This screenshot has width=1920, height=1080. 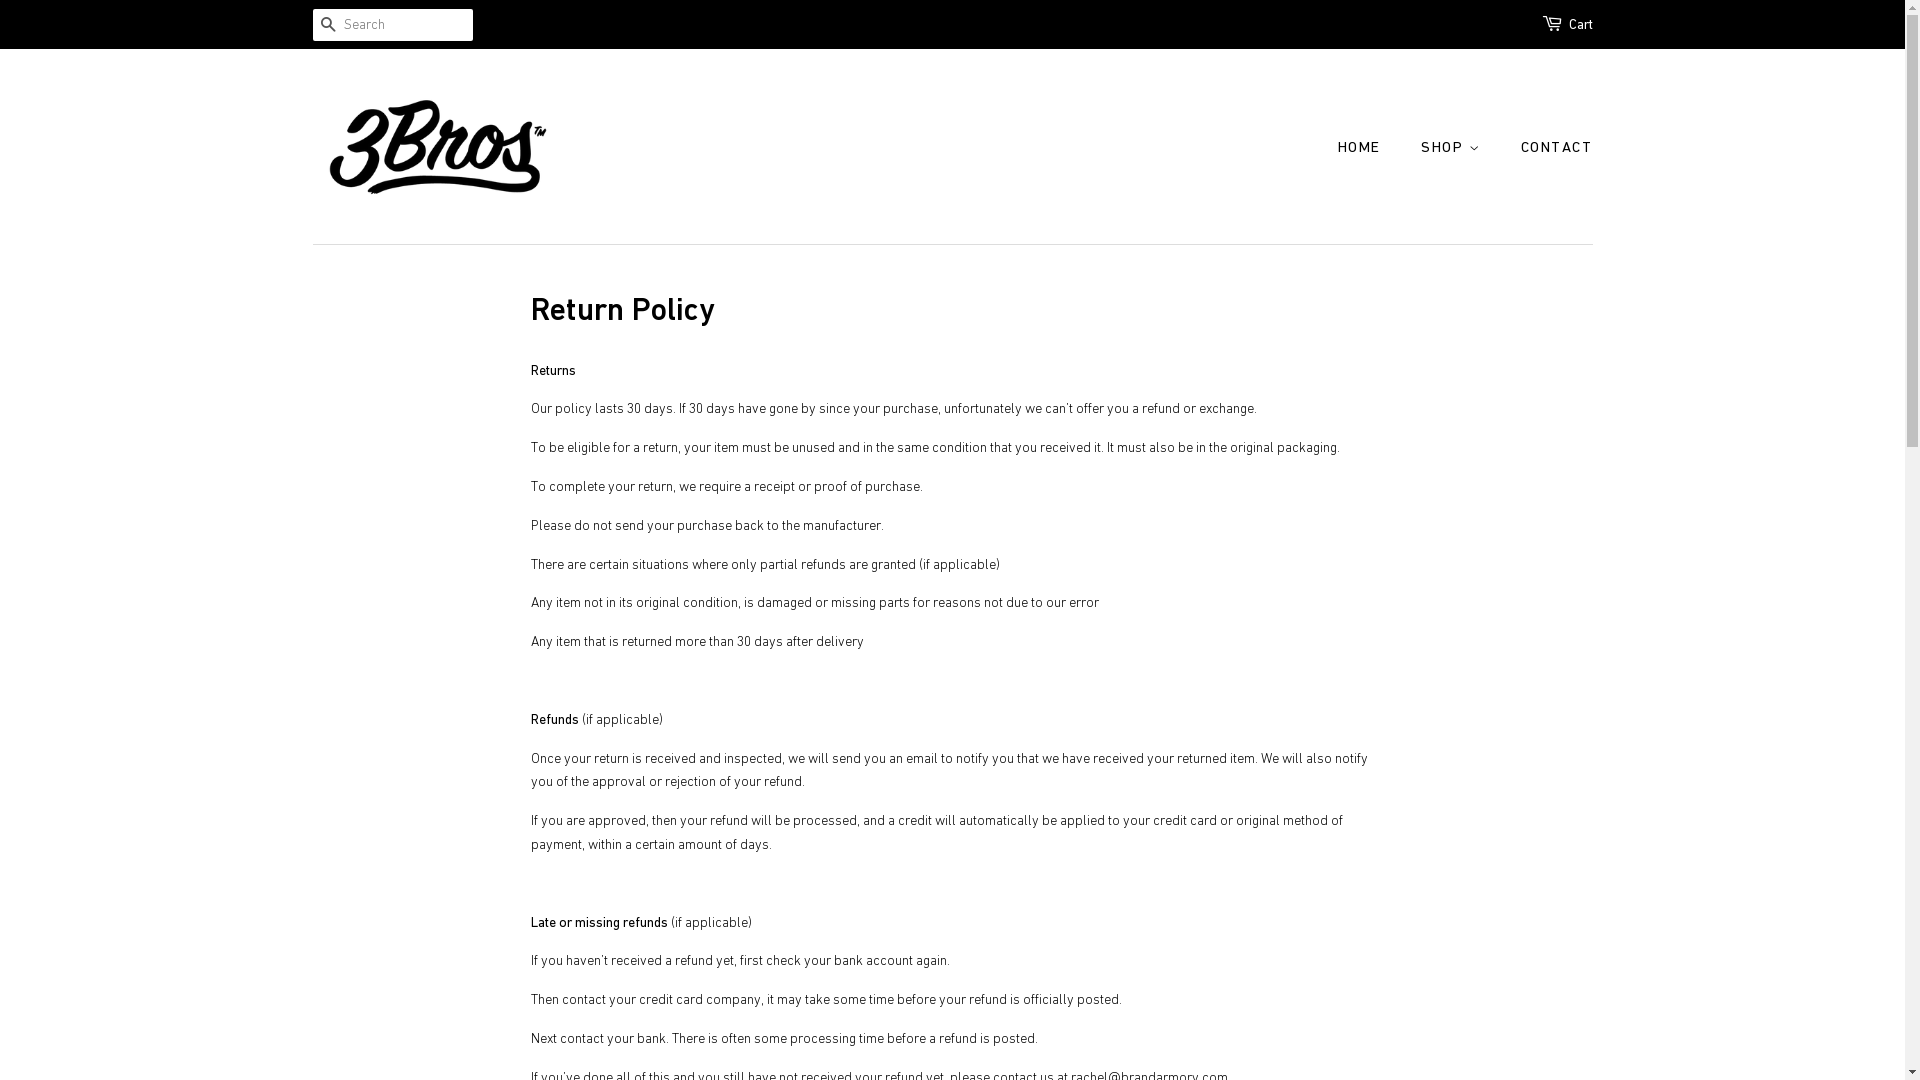 What do you see at coordinates (328, 26) in the screenshot?
I see `SEARCH` at bounding box center [328, 26].